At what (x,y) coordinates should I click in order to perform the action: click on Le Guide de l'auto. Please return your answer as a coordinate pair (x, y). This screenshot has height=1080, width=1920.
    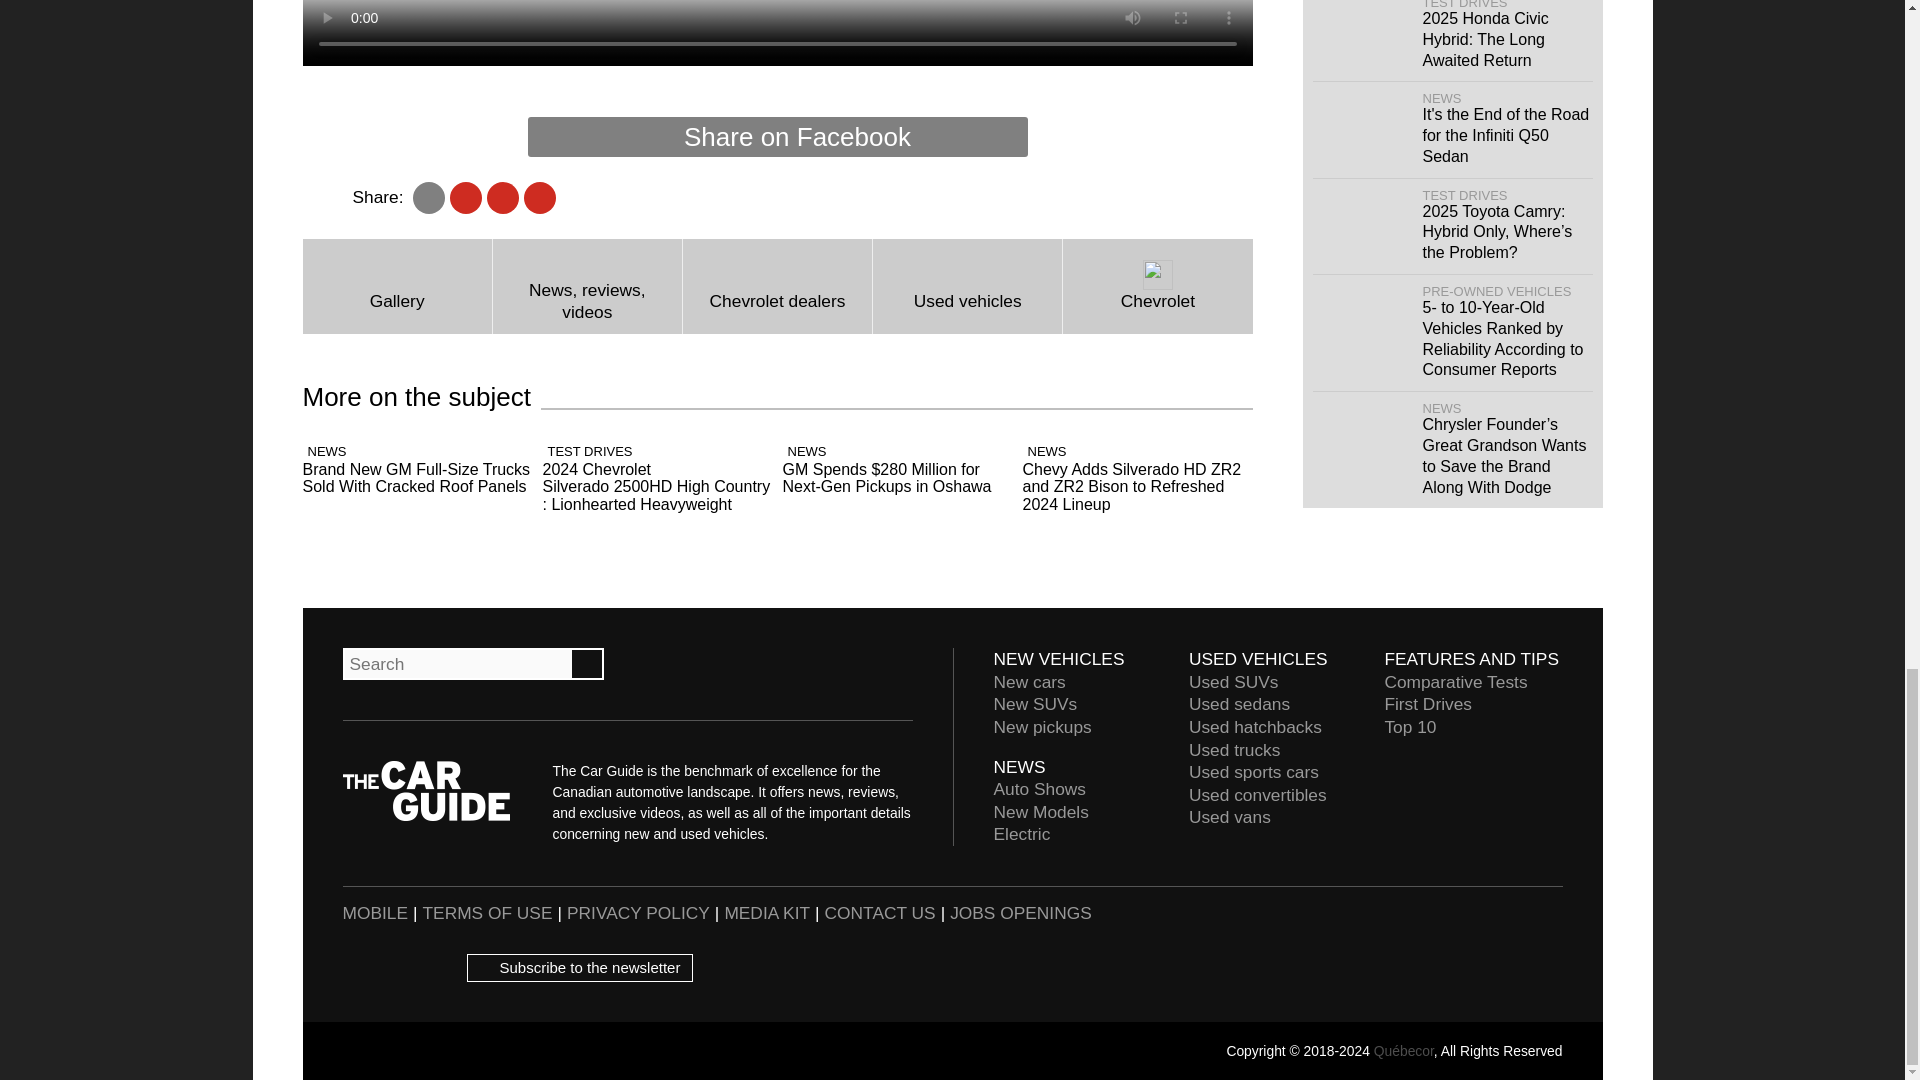
    Looking at the image, I should click on (1422, 942).